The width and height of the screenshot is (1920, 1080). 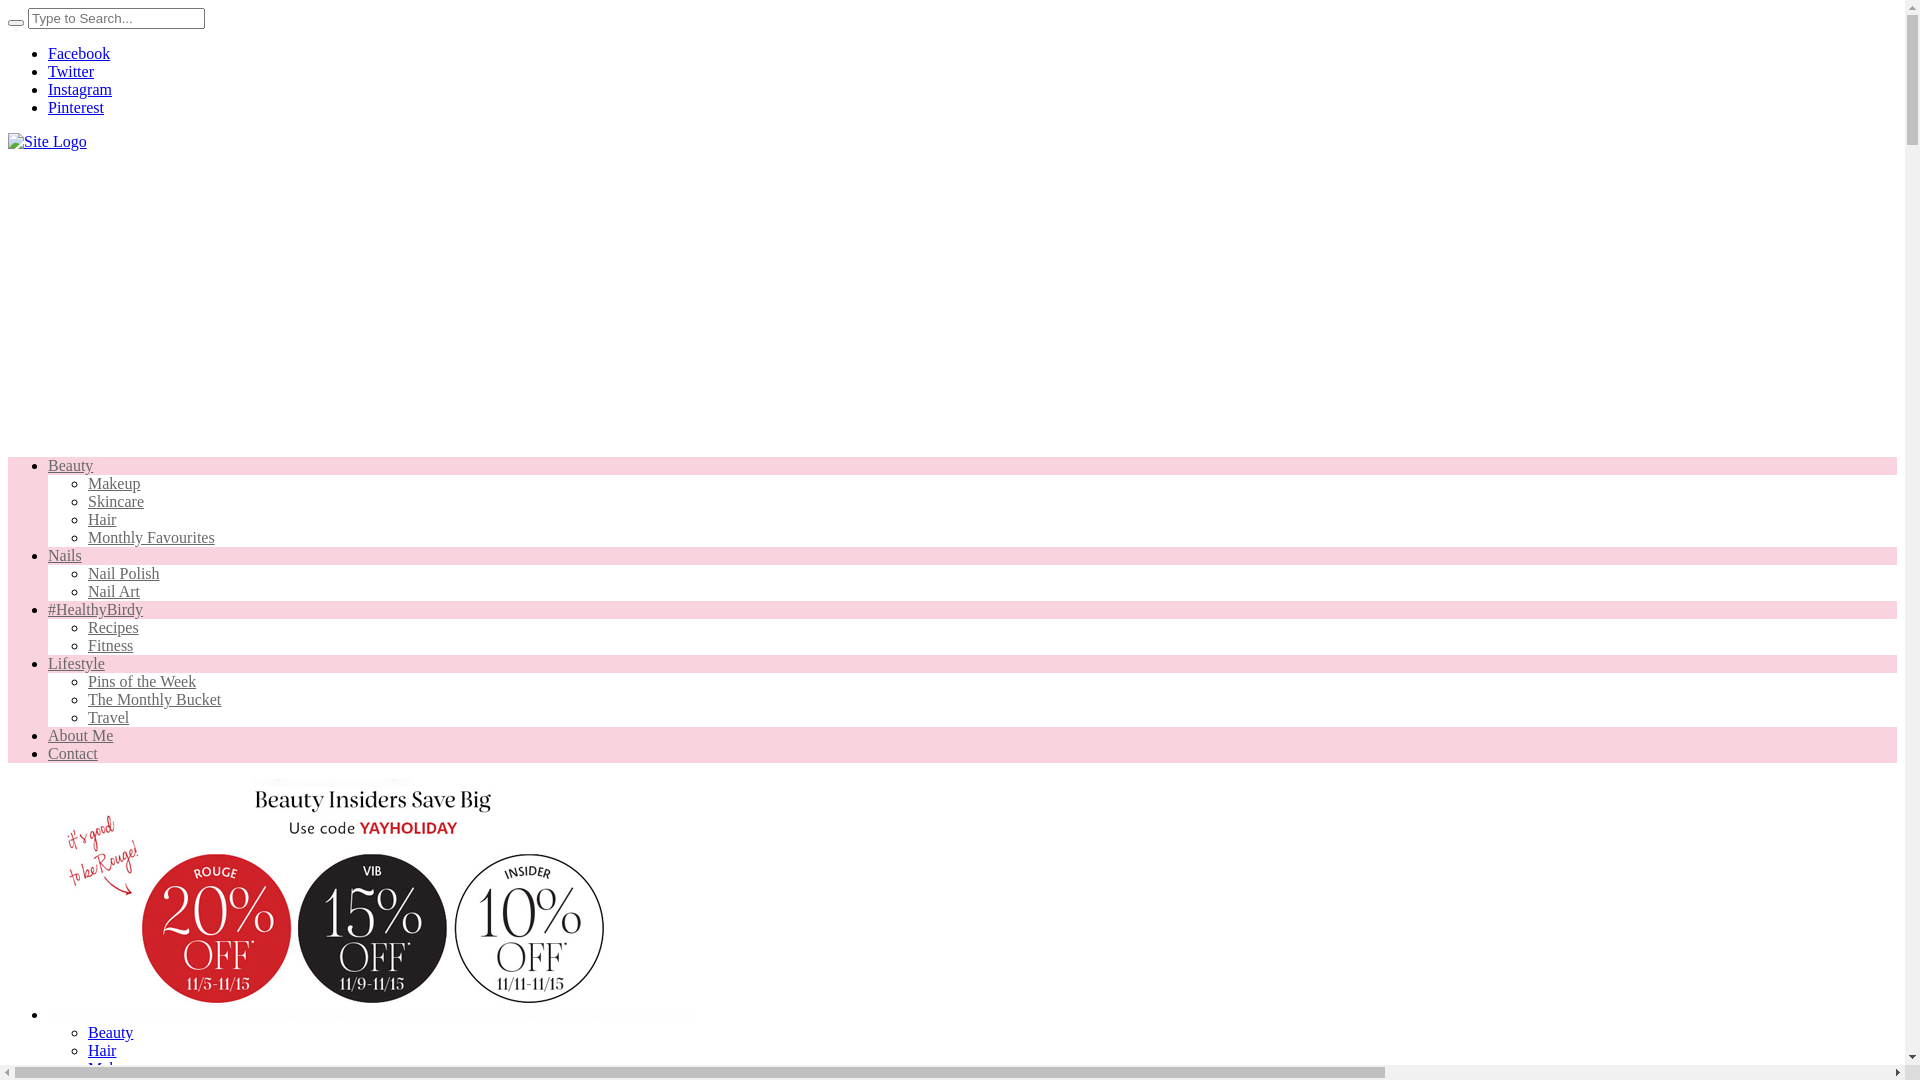 I want to click on Contact, so click(x=73, y=754).